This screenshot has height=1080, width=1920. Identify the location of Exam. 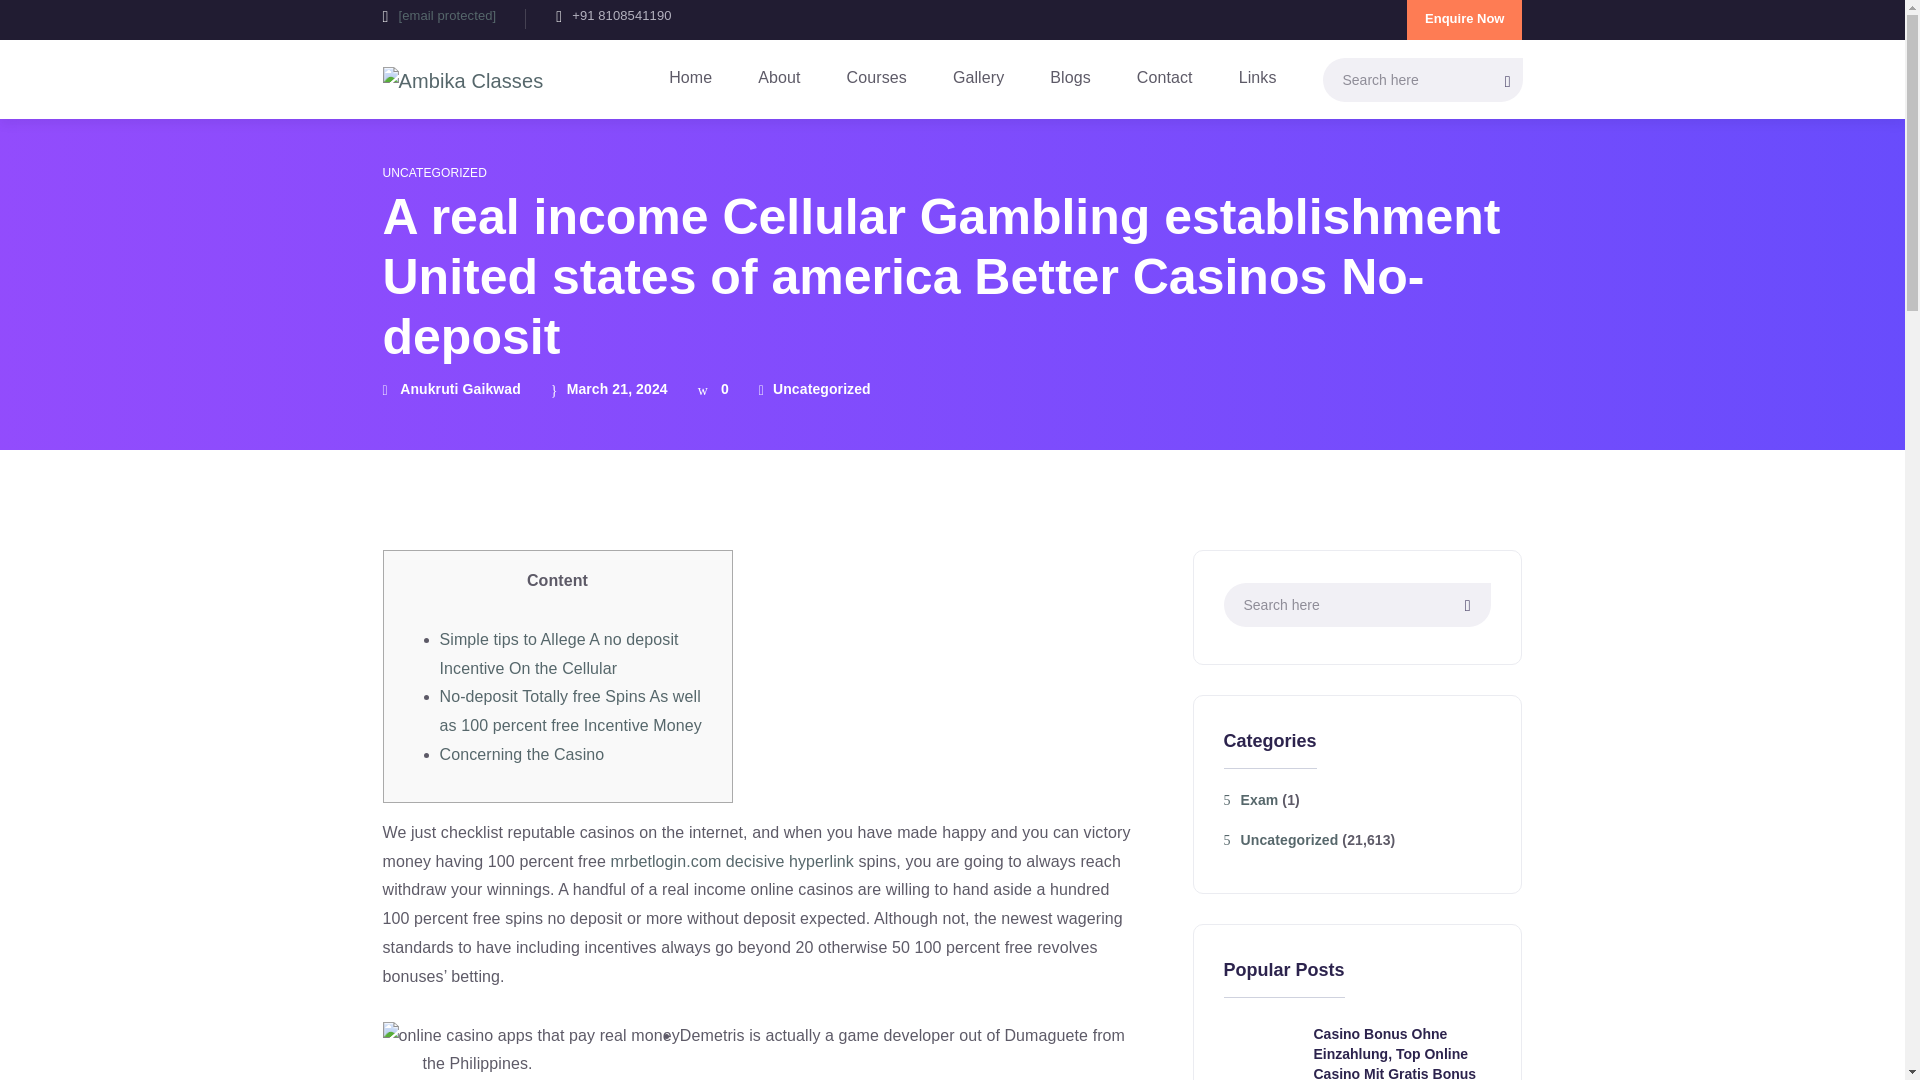
(1251, 801).